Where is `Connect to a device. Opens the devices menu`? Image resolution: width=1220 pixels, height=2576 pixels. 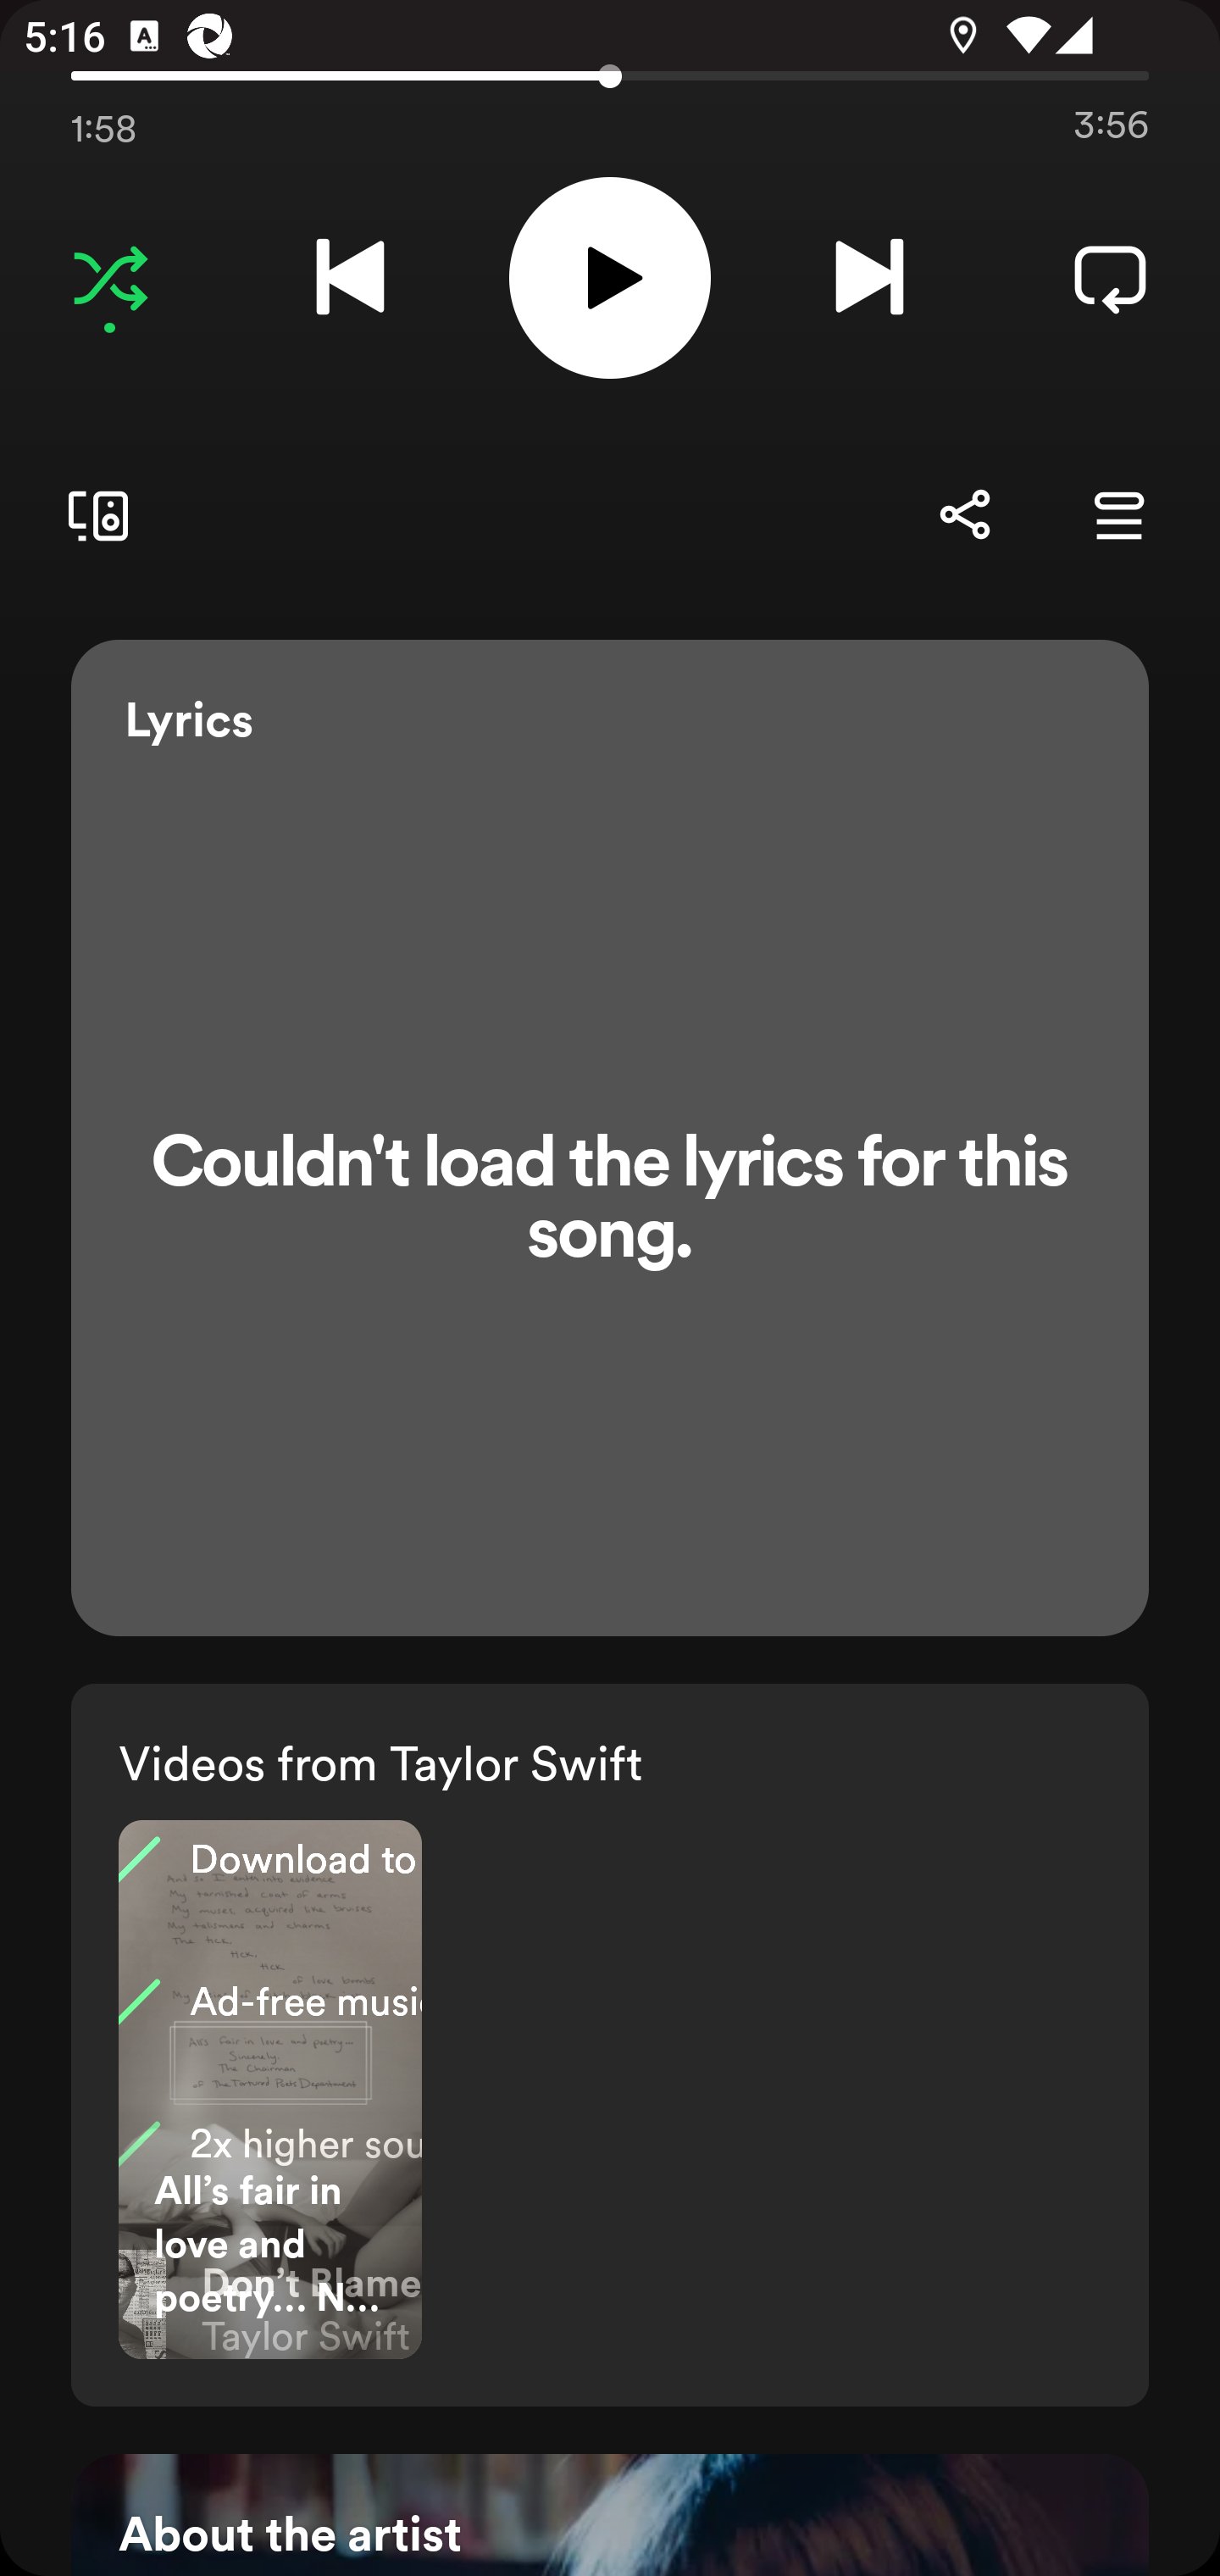
Connect to a device. Opens the devices menu is located at coordinates (91, 515).